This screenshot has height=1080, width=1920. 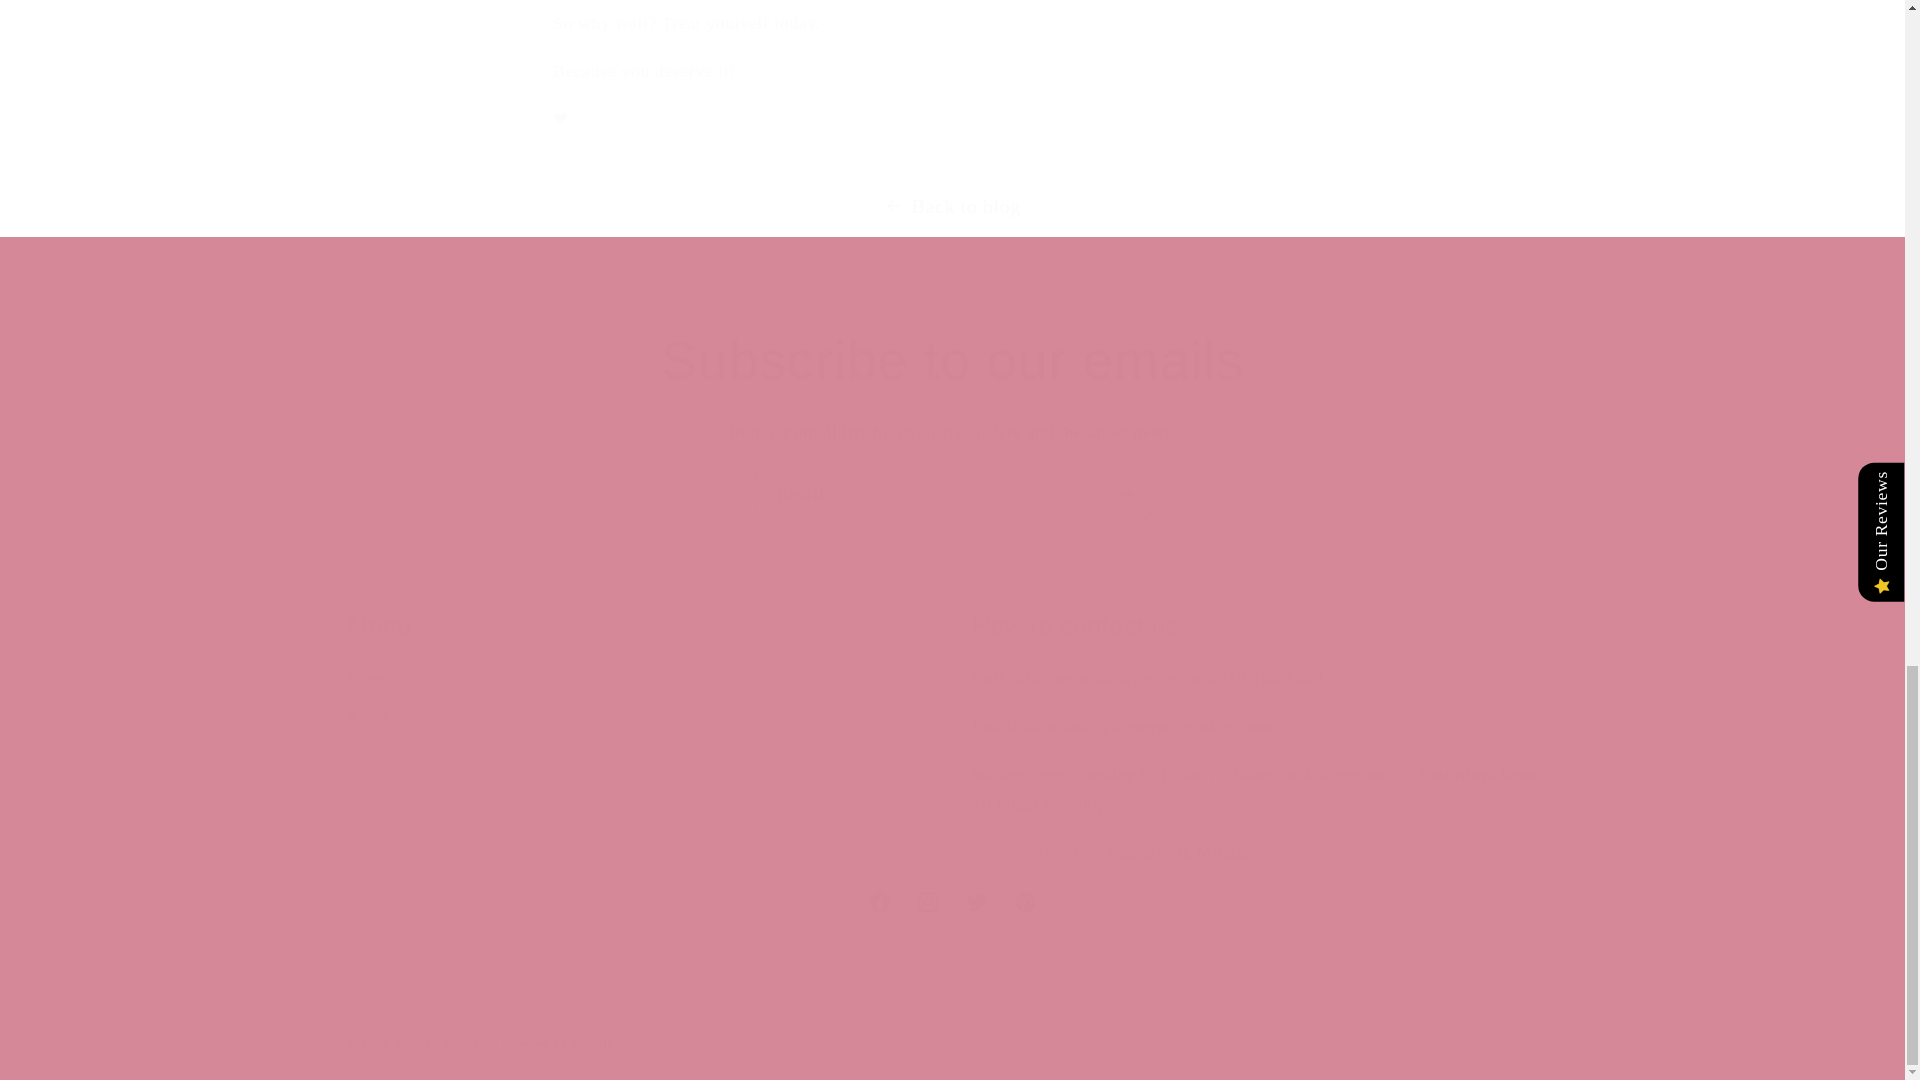 I want to click on Email, so click(x=640, y=740).